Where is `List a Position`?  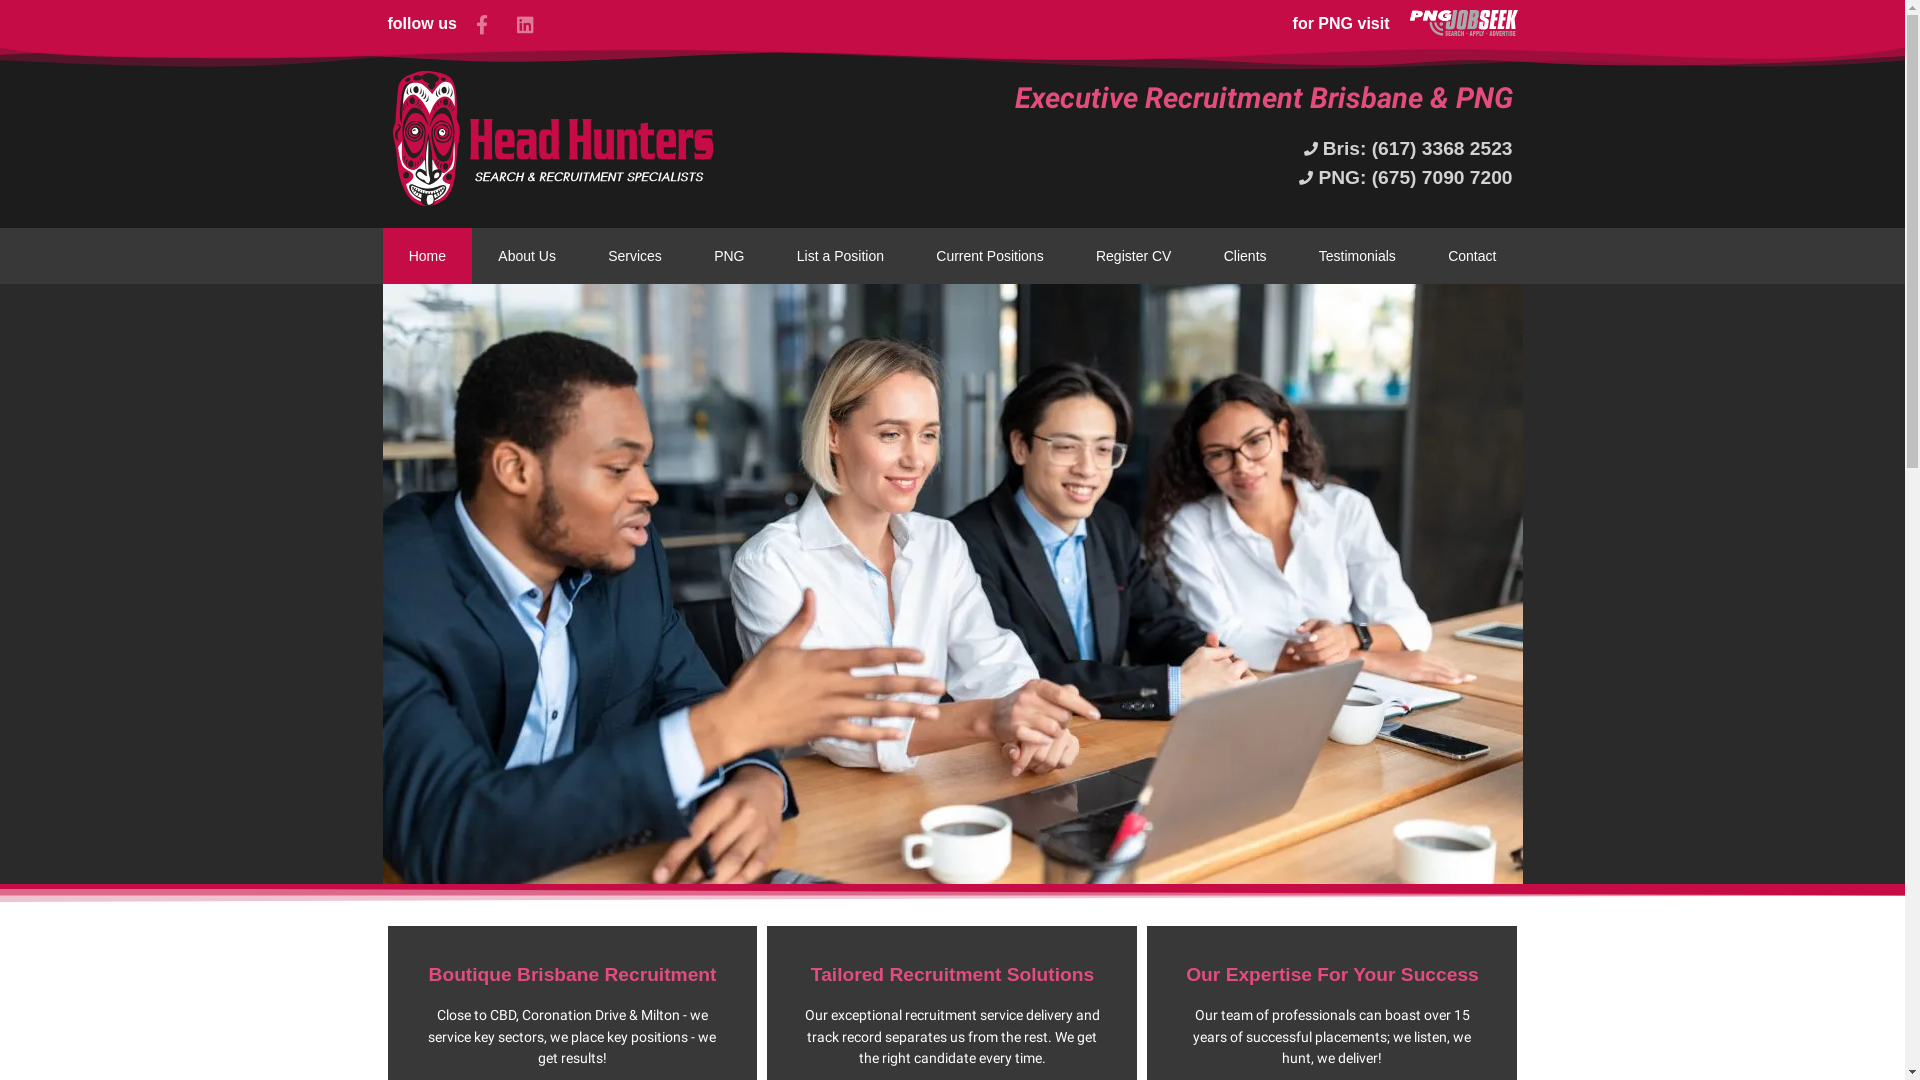 List a Position is located at coordinates (840, 256).